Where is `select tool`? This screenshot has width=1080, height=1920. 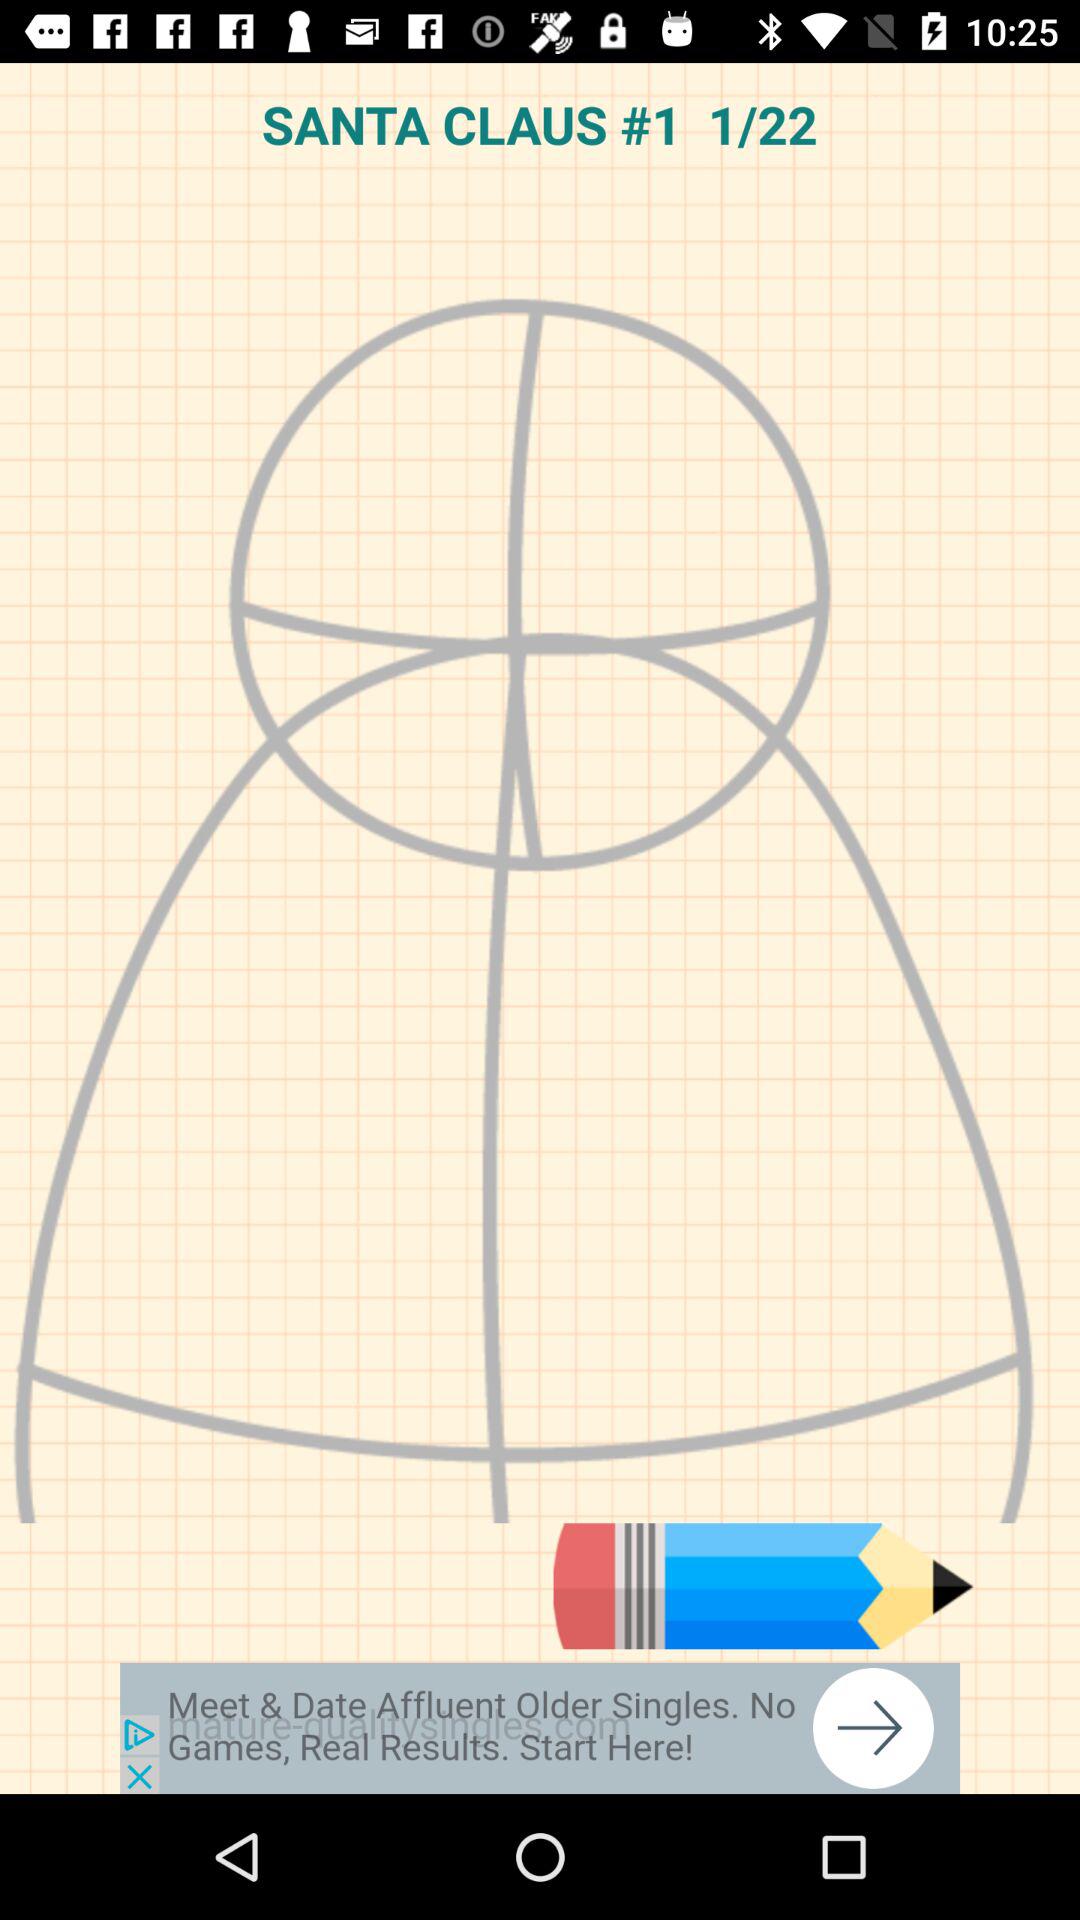
select tool is located at coordinates (763, 1586).